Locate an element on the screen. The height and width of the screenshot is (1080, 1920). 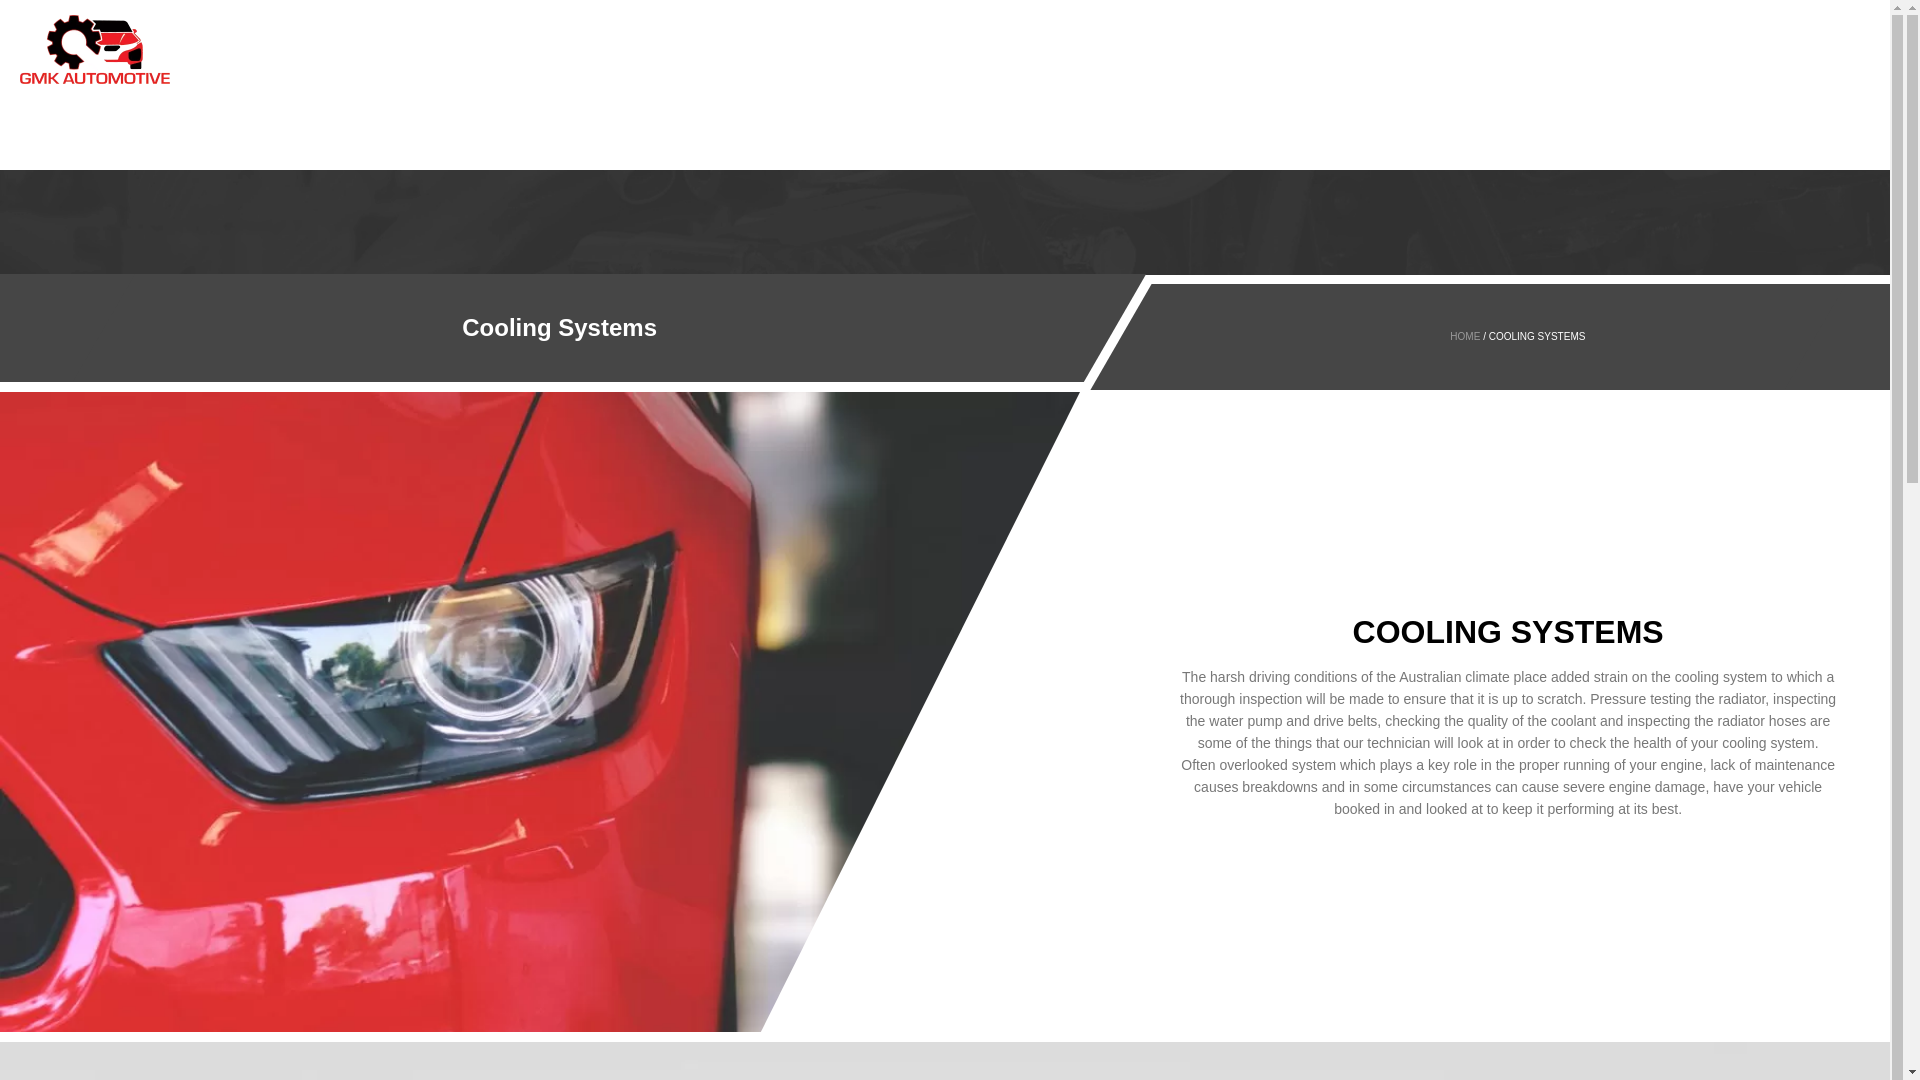
GALLERY is located at coordinates (58, 134).